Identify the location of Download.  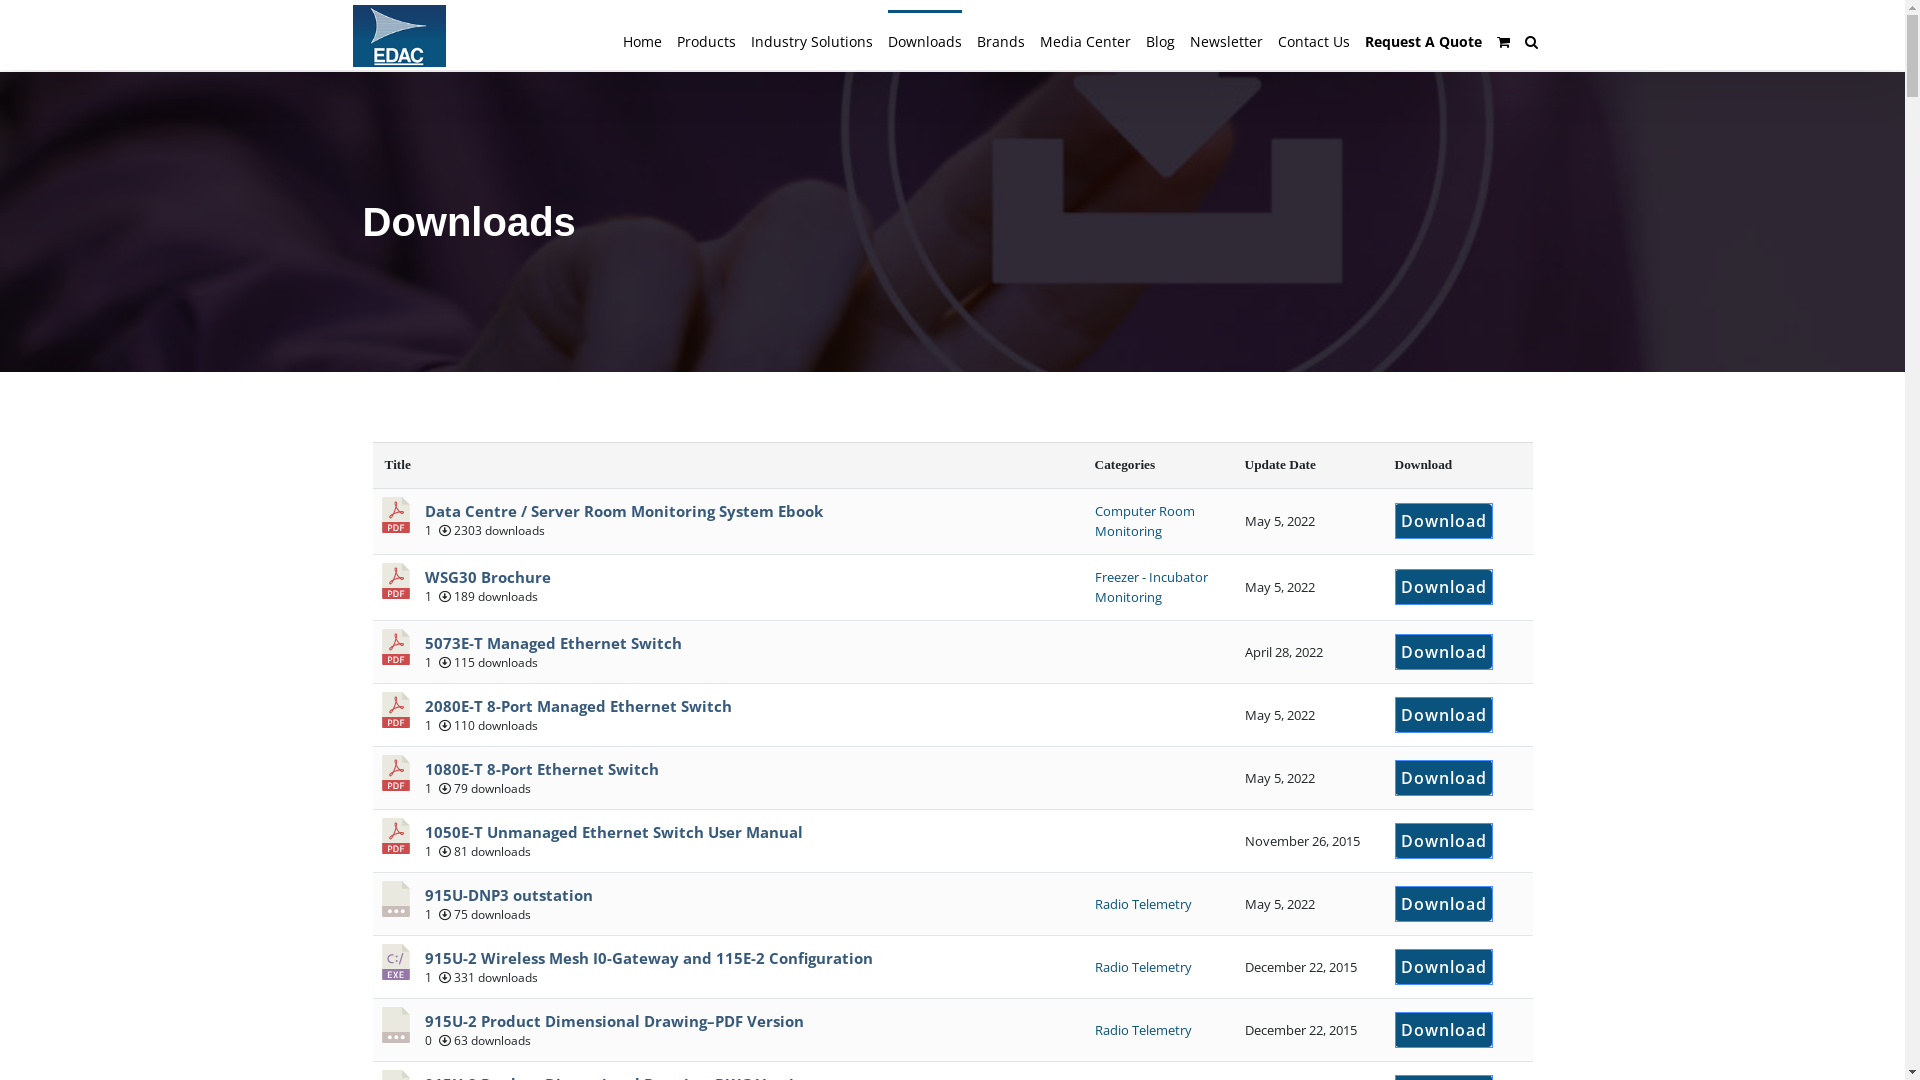
(1444, 522).